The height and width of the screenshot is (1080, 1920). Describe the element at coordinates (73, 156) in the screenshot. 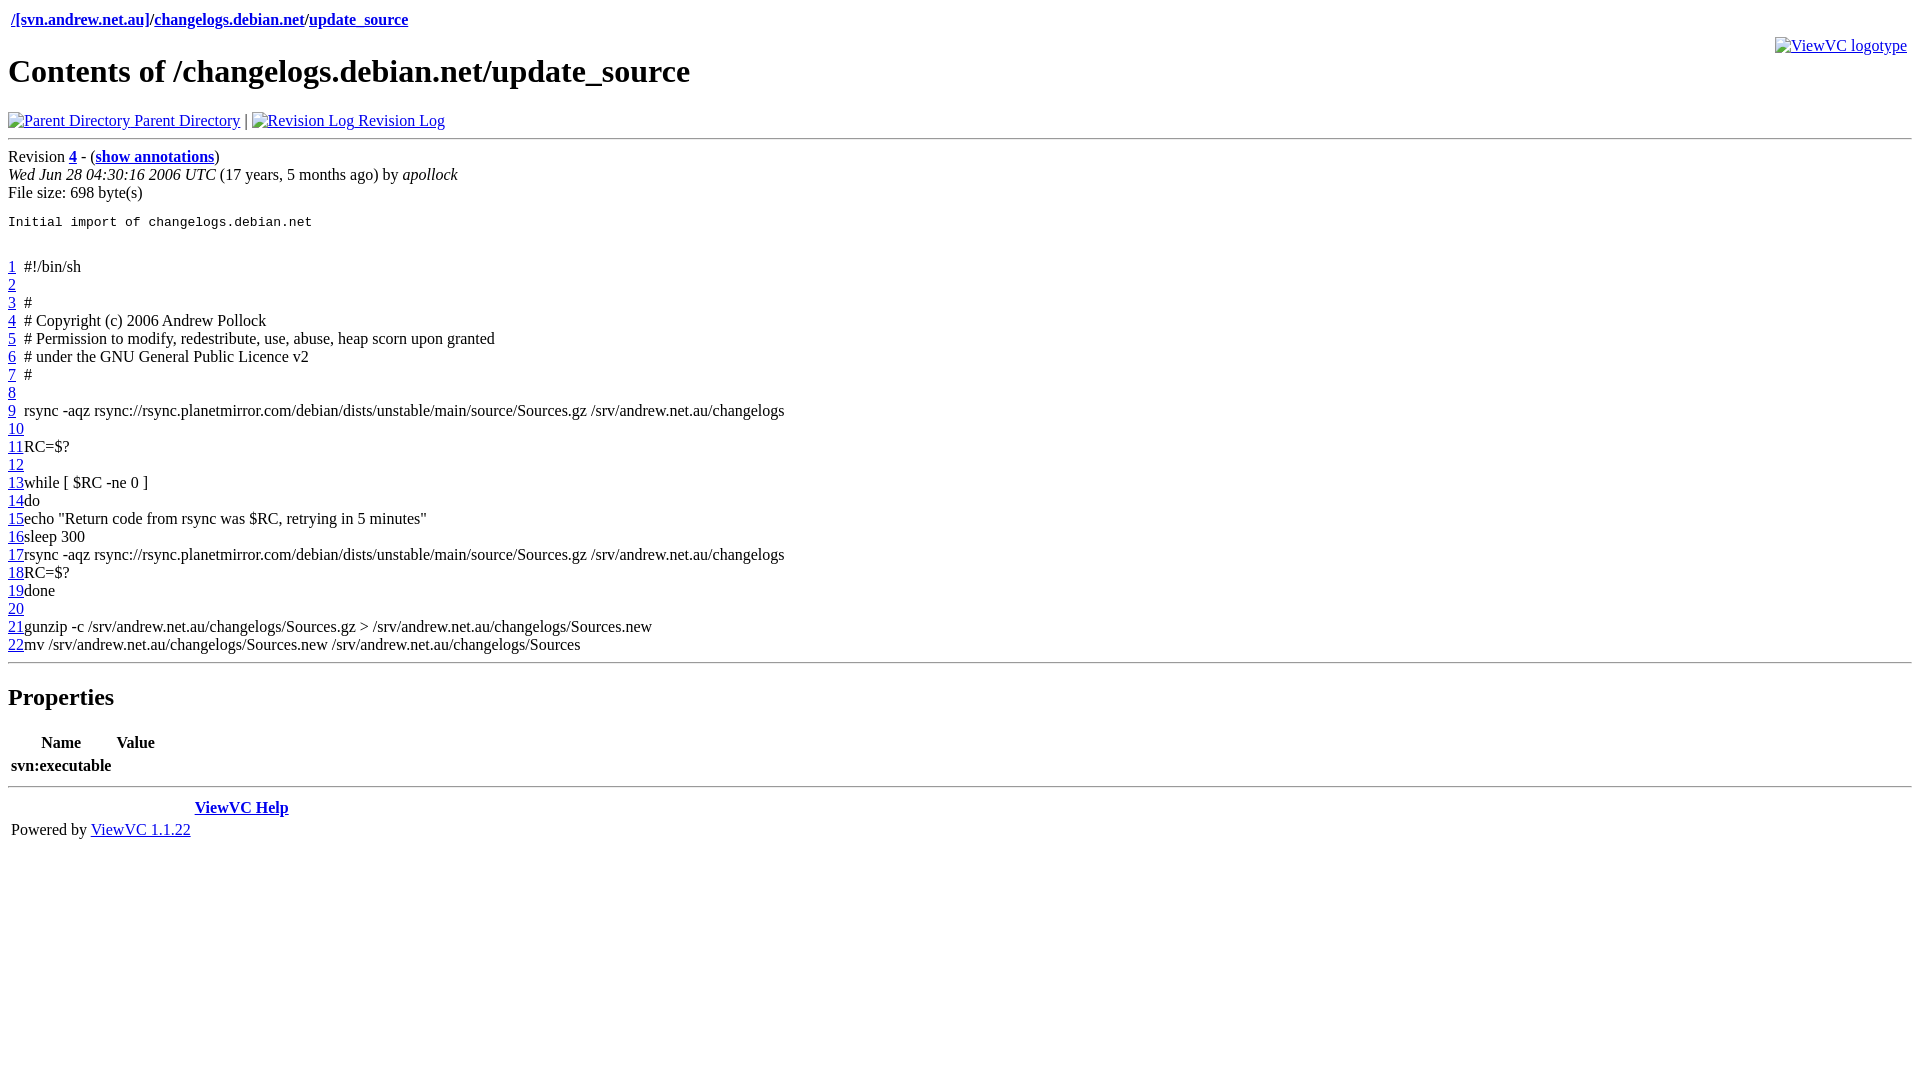

I see `4` at that location.